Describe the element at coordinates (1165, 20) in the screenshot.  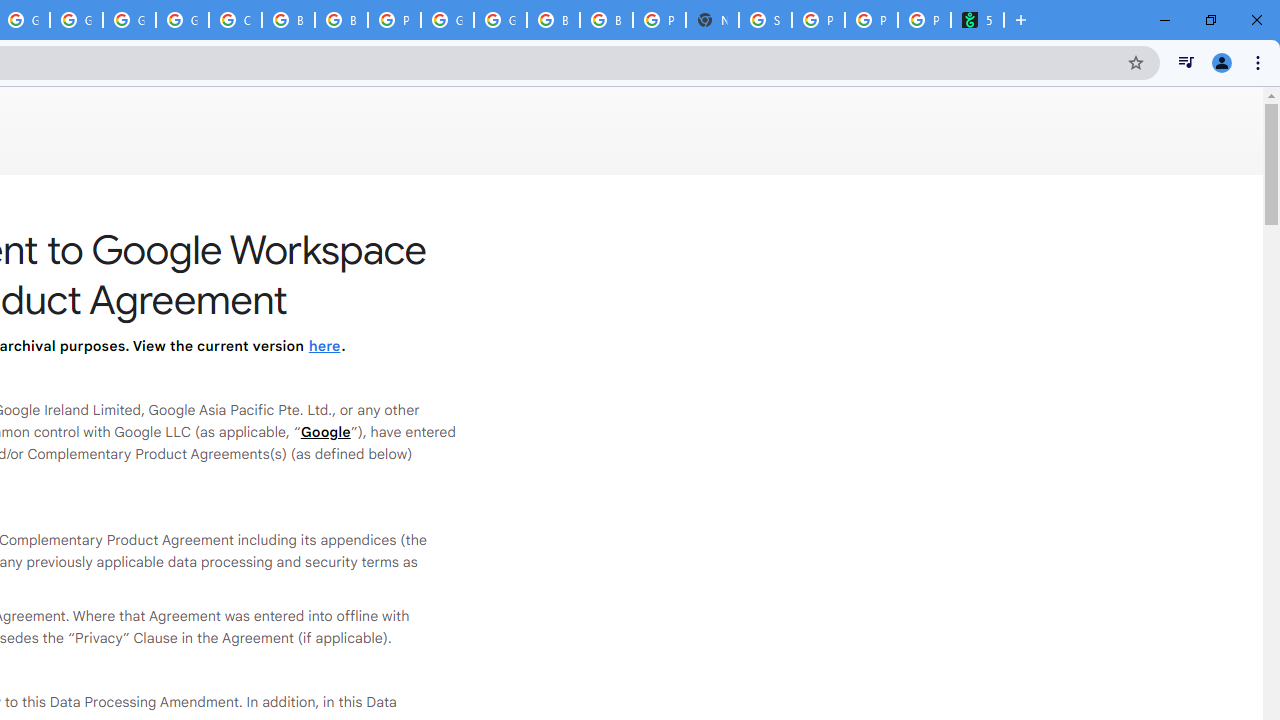
I see `Minimize` at that location.